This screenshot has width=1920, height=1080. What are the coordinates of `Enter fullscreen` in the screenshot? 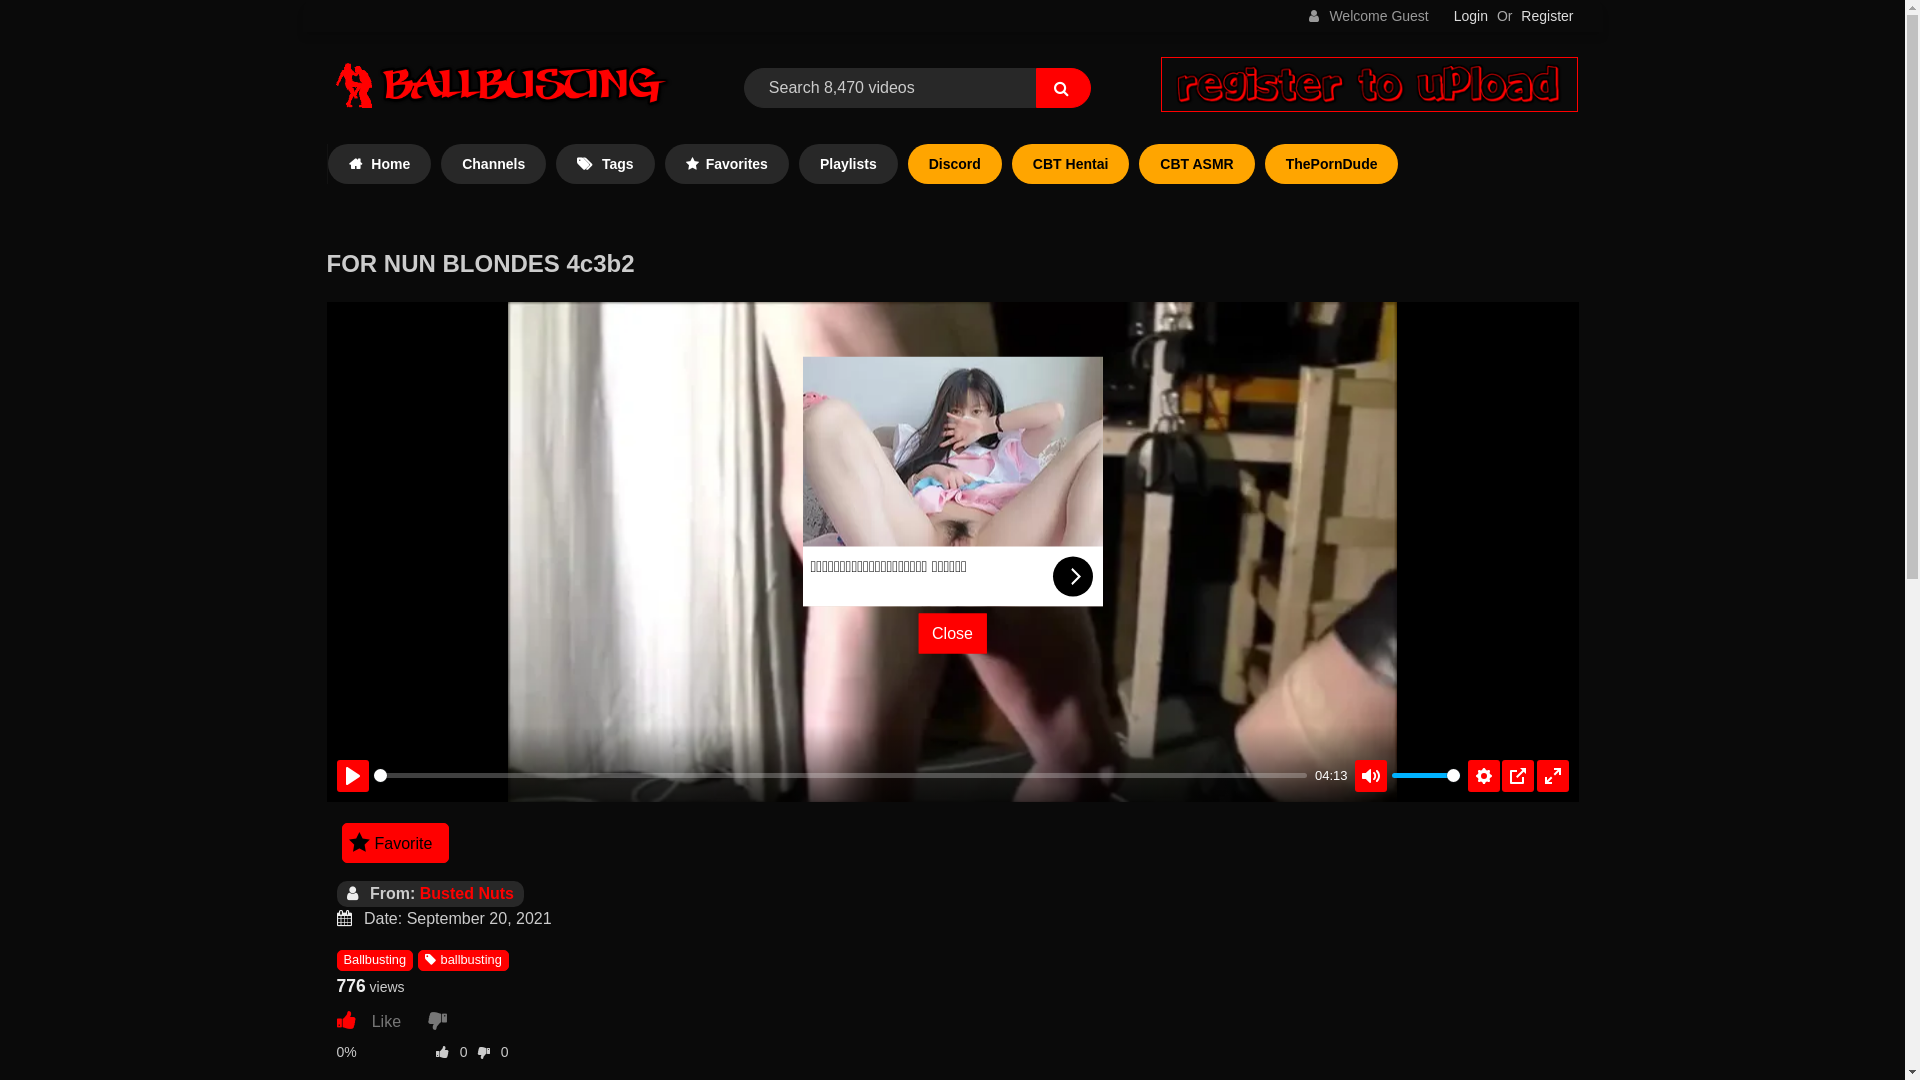 It's located at (1552, 776).